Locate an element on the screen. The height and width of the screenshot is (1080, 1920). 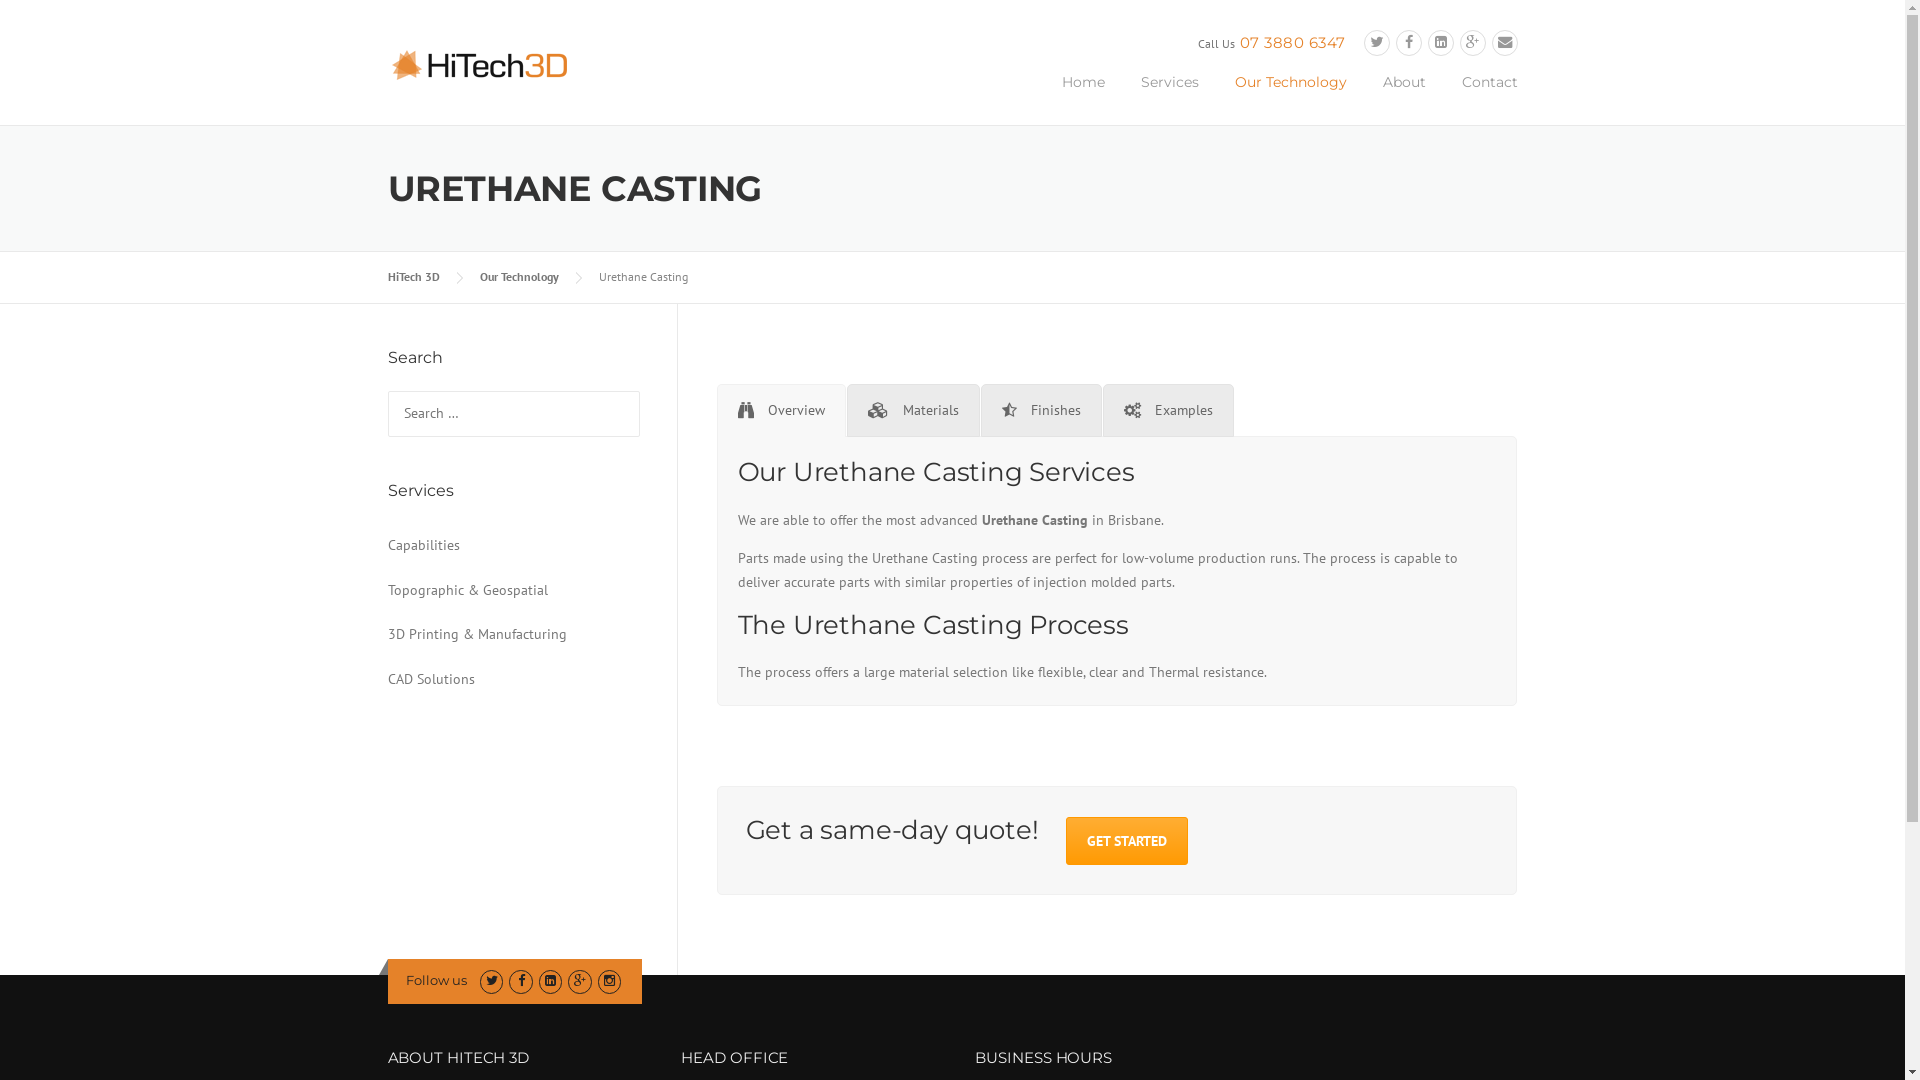
3D Printing & Manufacturing is located at coordinates (513, 635).